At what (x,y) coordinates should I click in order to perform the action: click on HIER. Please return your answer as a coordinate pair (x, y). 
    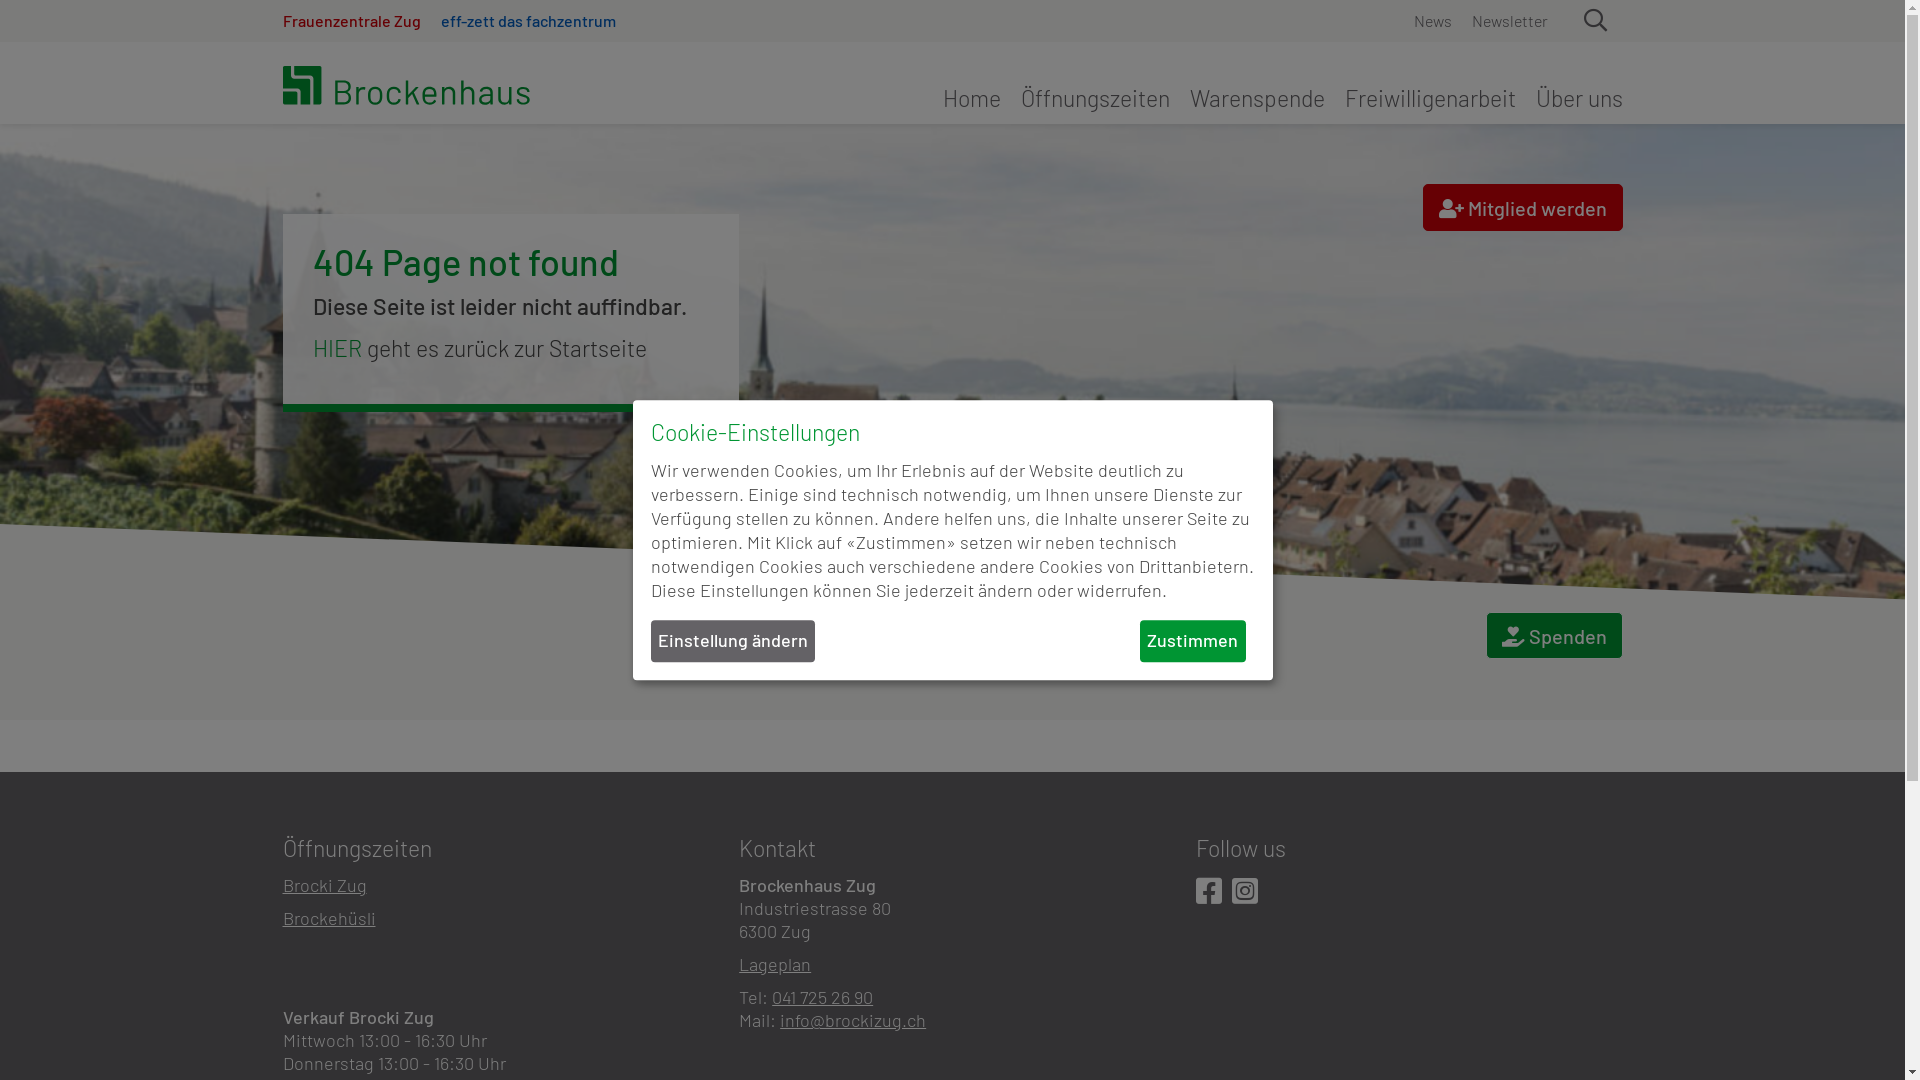
    Looking at the image, I should click on (336, 348).